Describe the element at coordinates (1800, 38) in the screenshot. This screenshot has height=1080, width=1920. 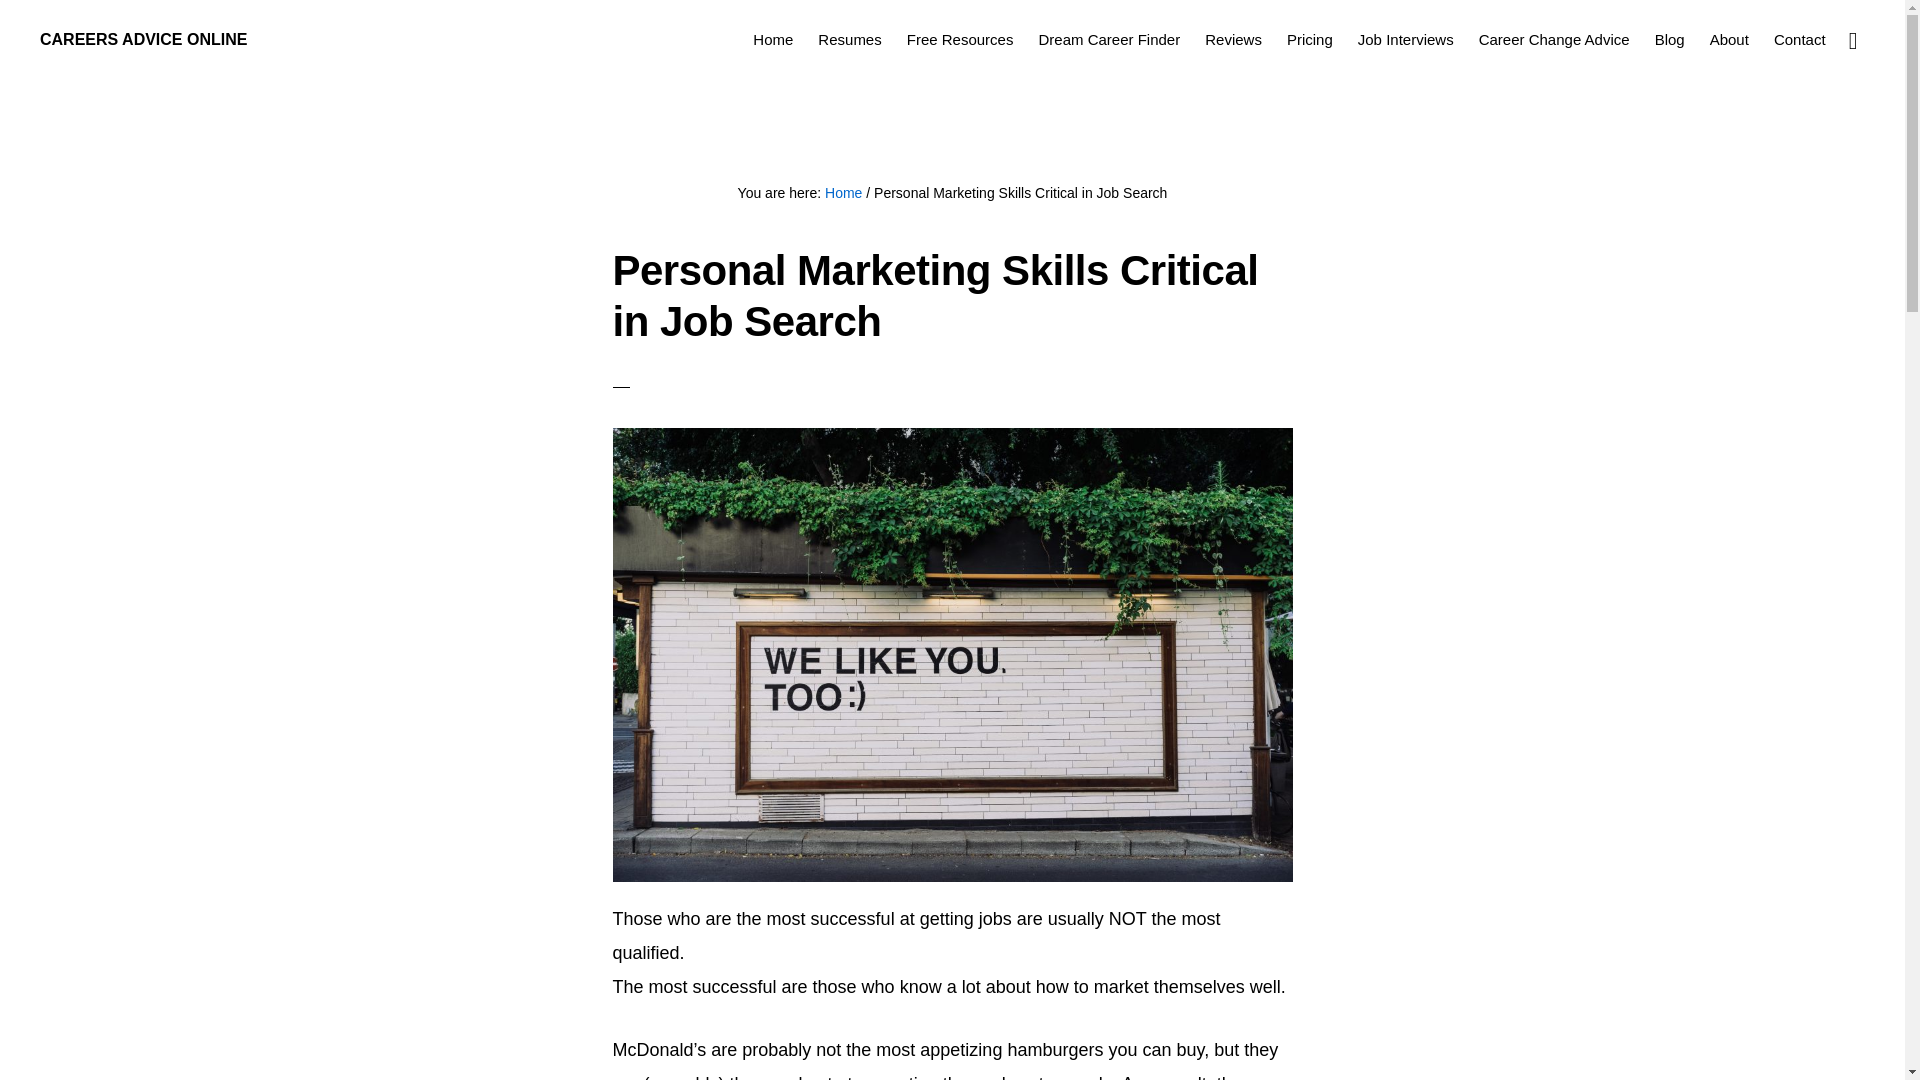
I see `Contact` at that location.